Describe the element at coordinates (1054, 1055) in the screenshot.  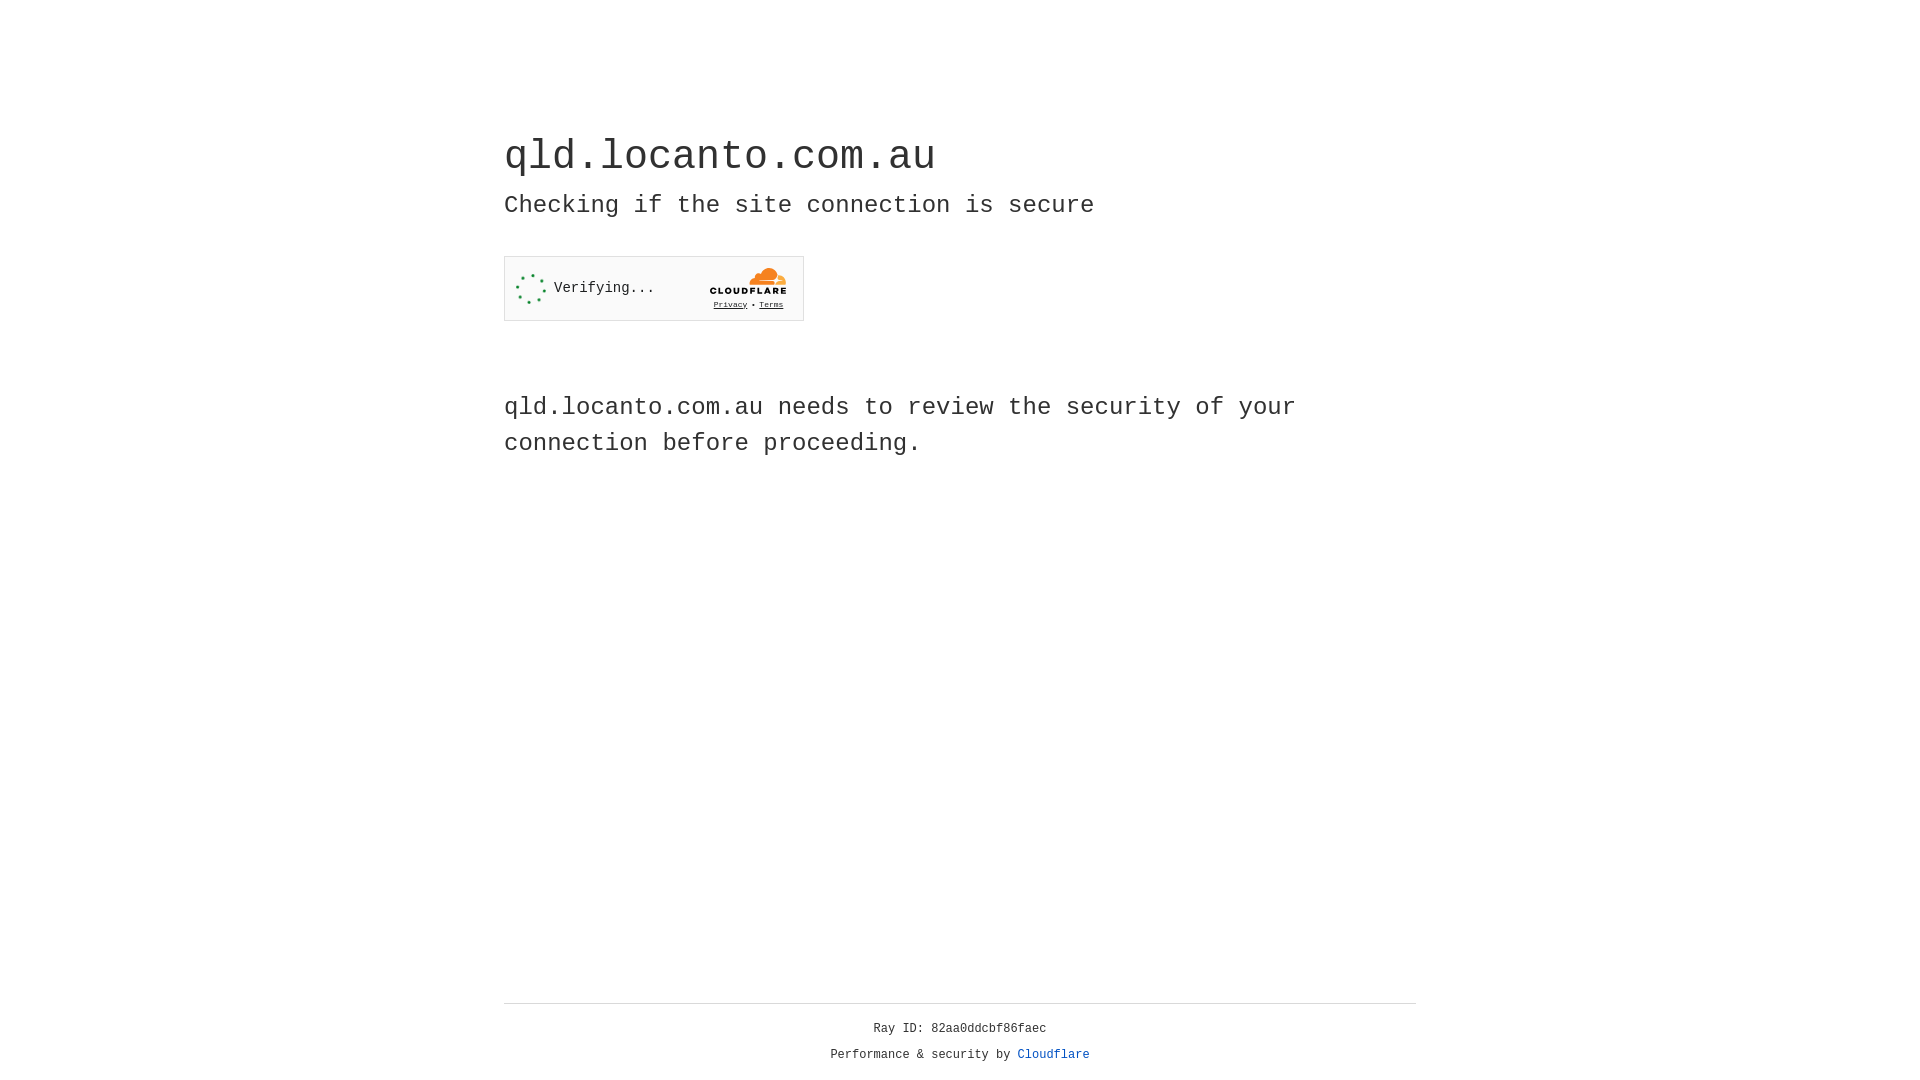
I see `Cloudflare` at that location.